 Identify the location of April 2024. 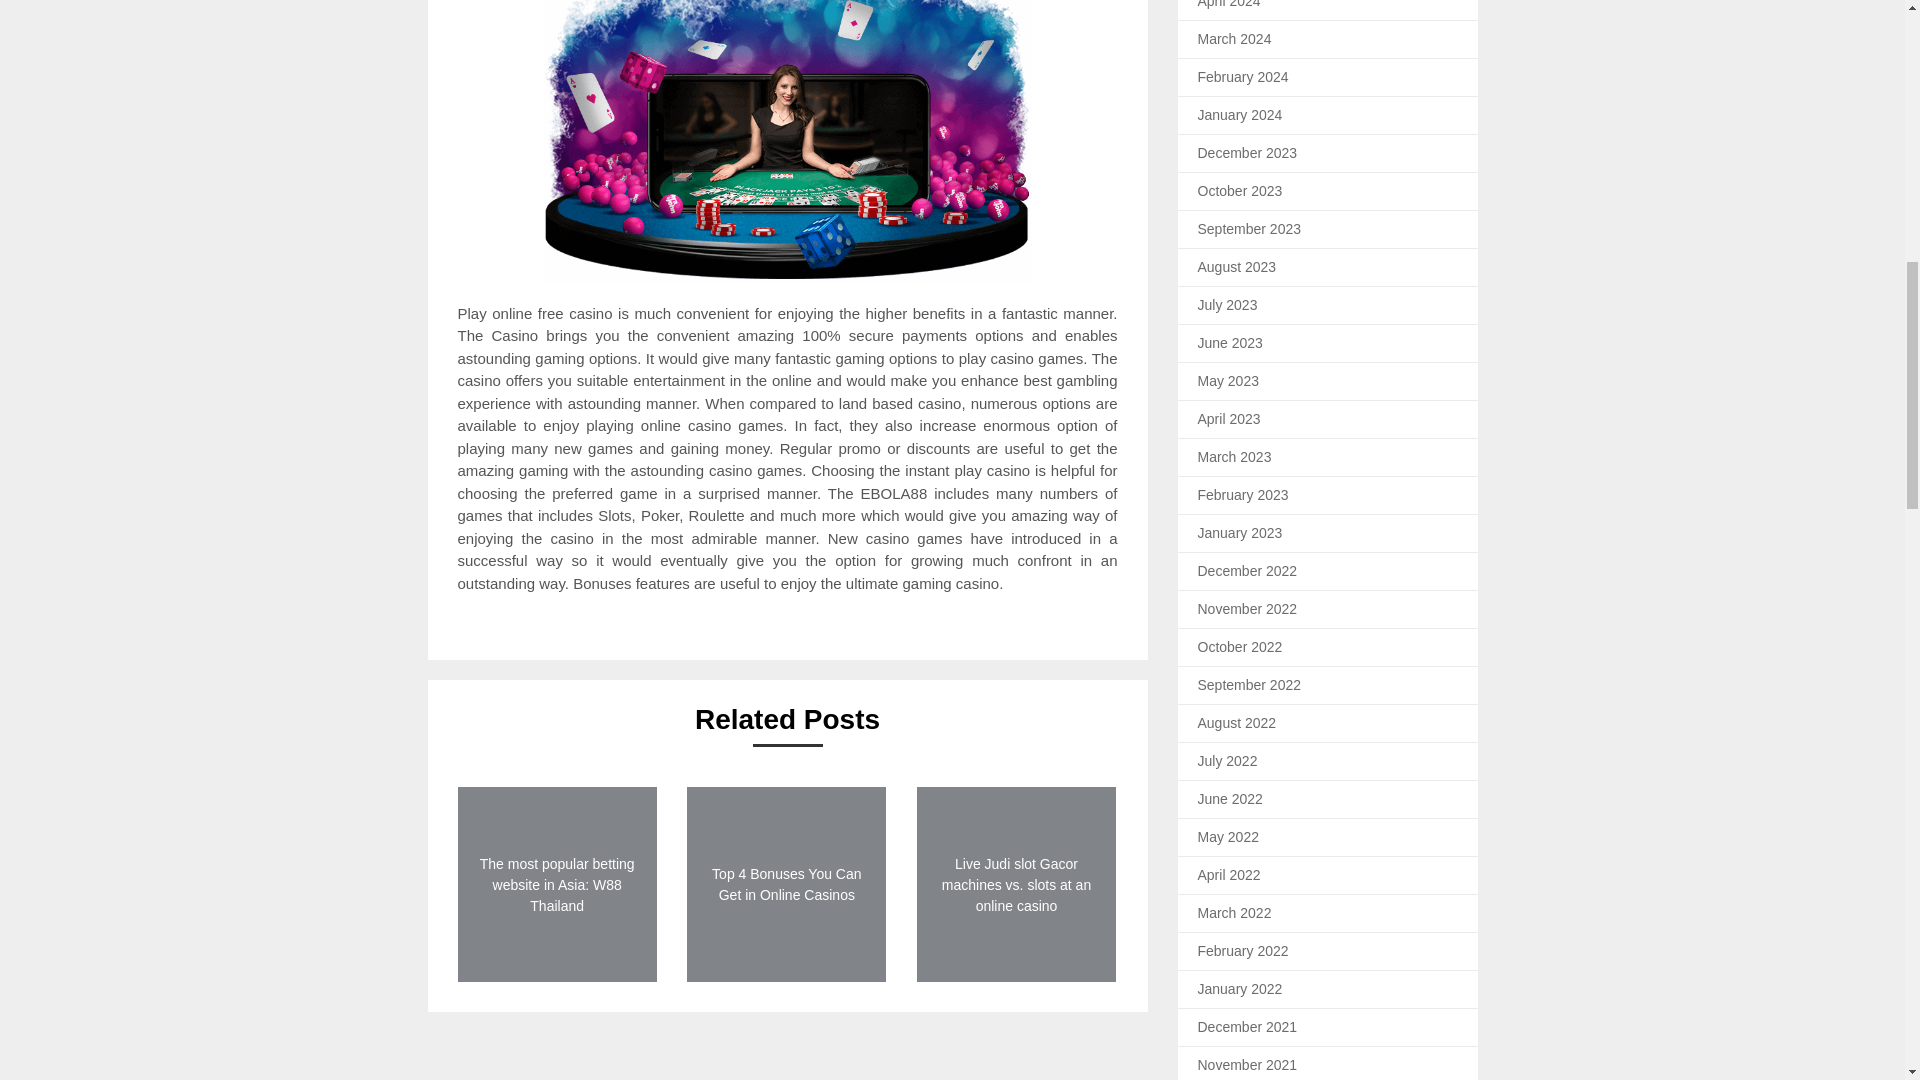
(1230, 4).